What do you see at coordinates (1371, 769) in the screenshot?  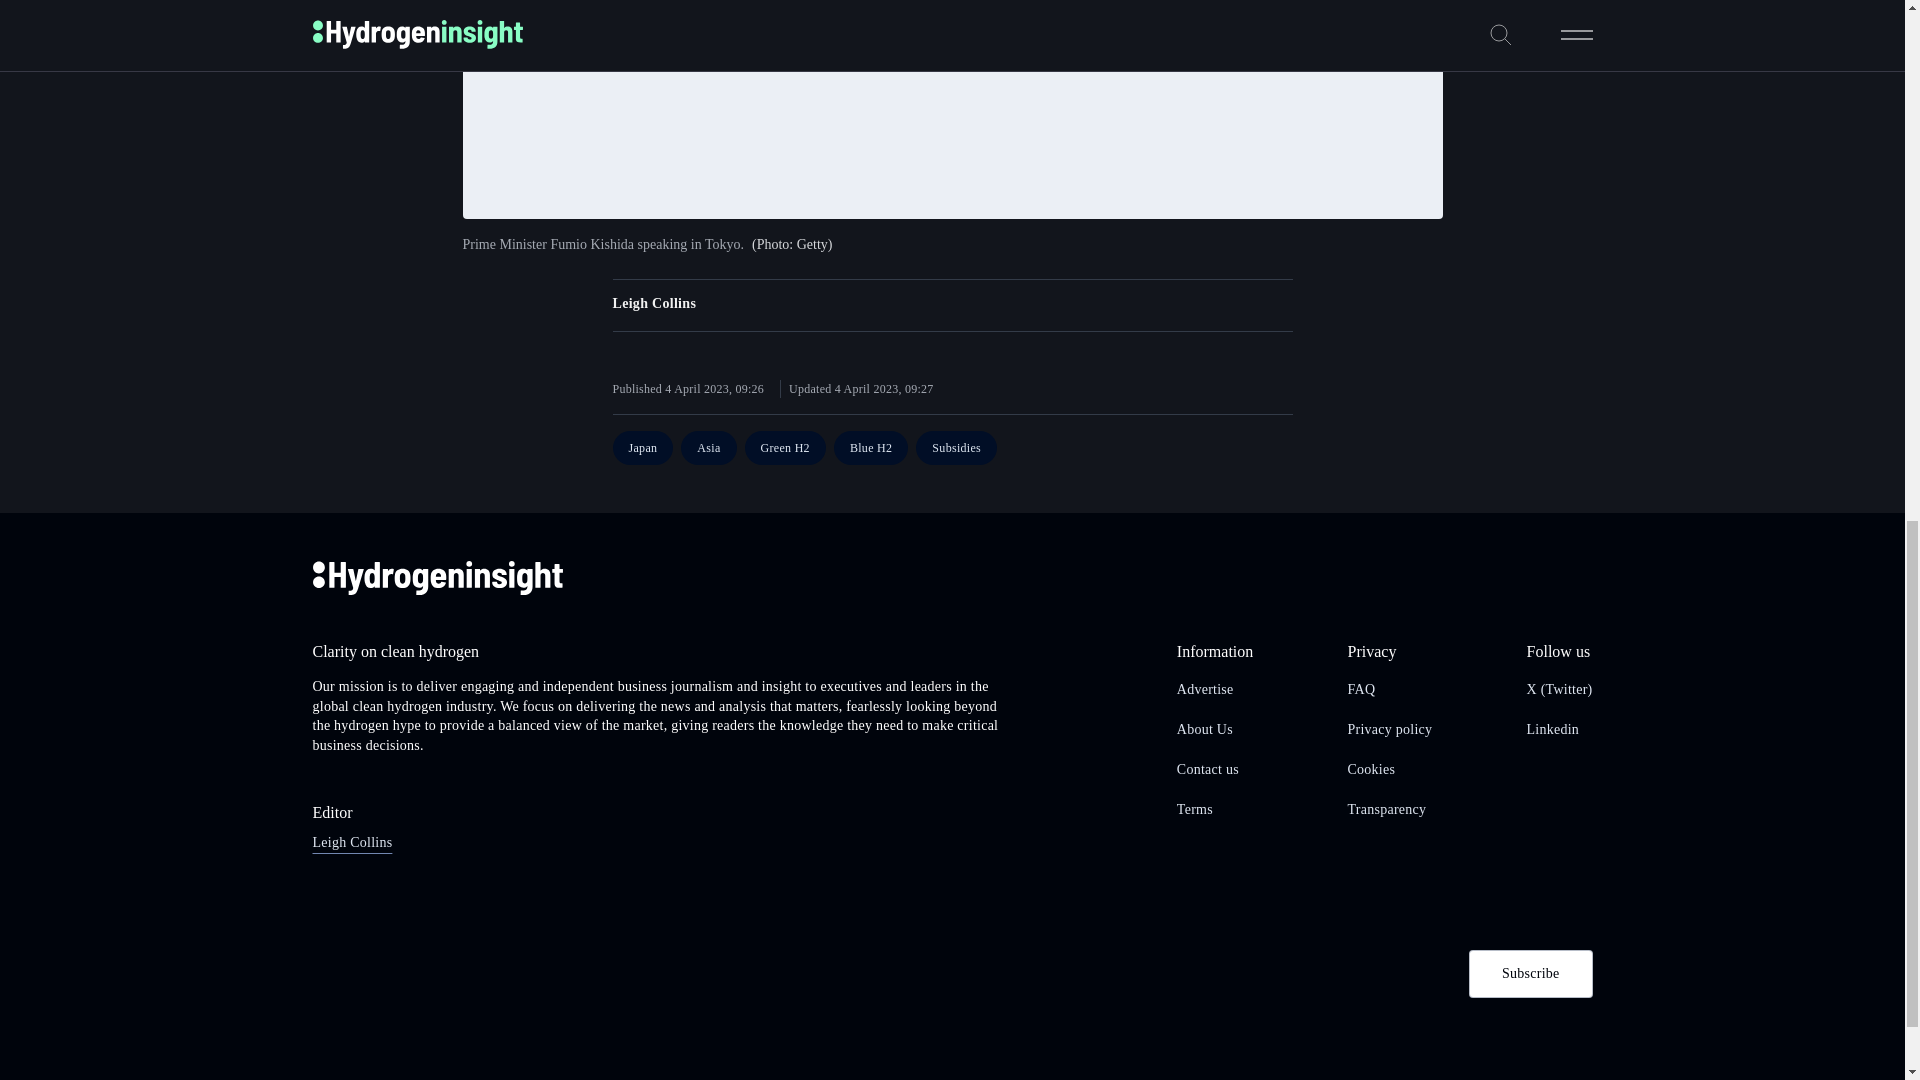 I see `Cookies` at bounding box center [1371, 769].